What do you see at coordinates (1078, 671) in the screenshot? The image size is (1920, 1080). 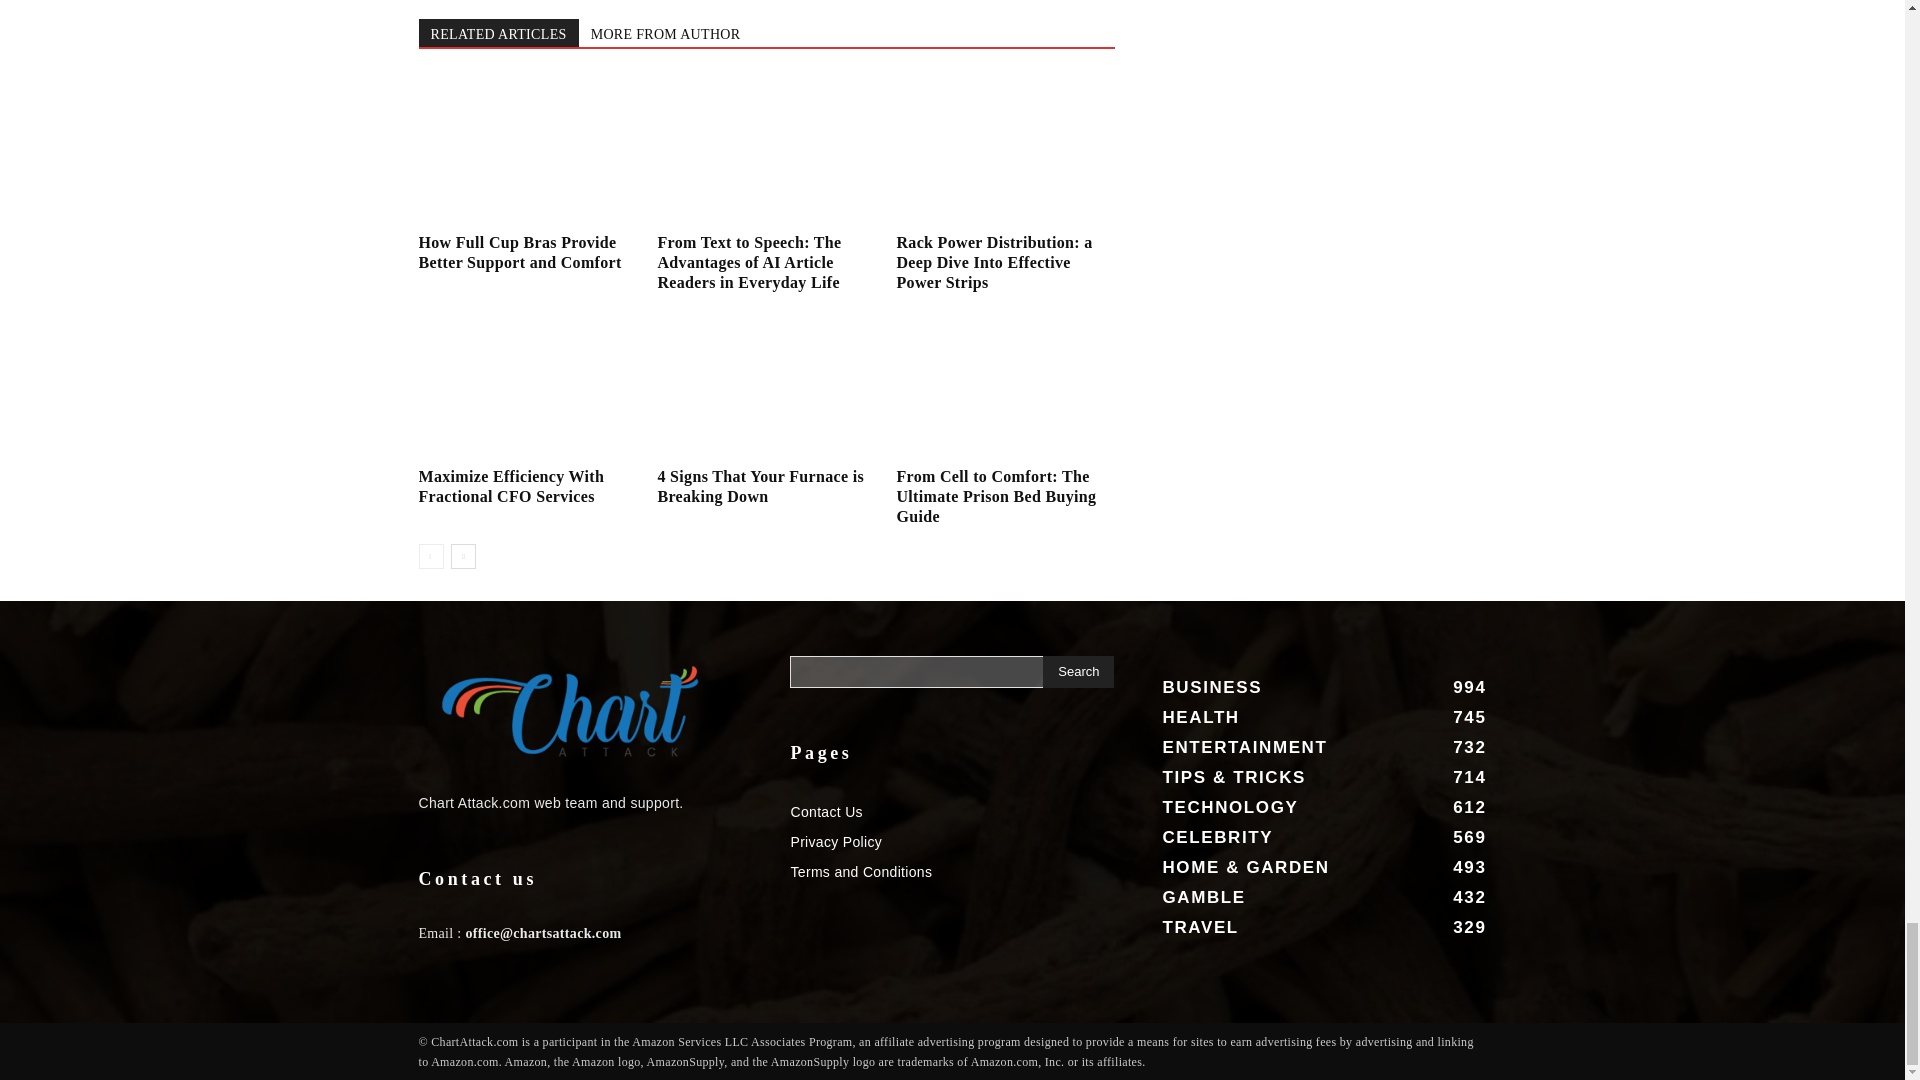 I see `Search` at bounding box center [1078, 671].